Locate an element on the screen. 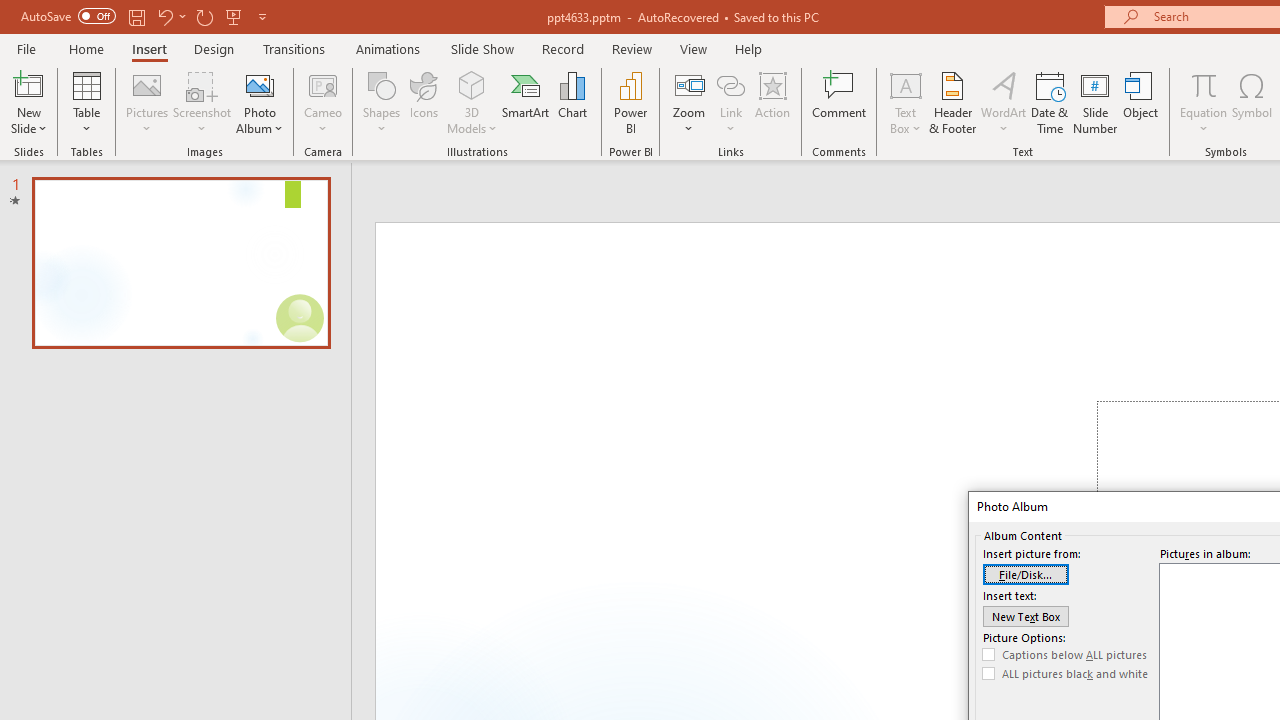  Date & Time... is located at coordinates (1050, 102).